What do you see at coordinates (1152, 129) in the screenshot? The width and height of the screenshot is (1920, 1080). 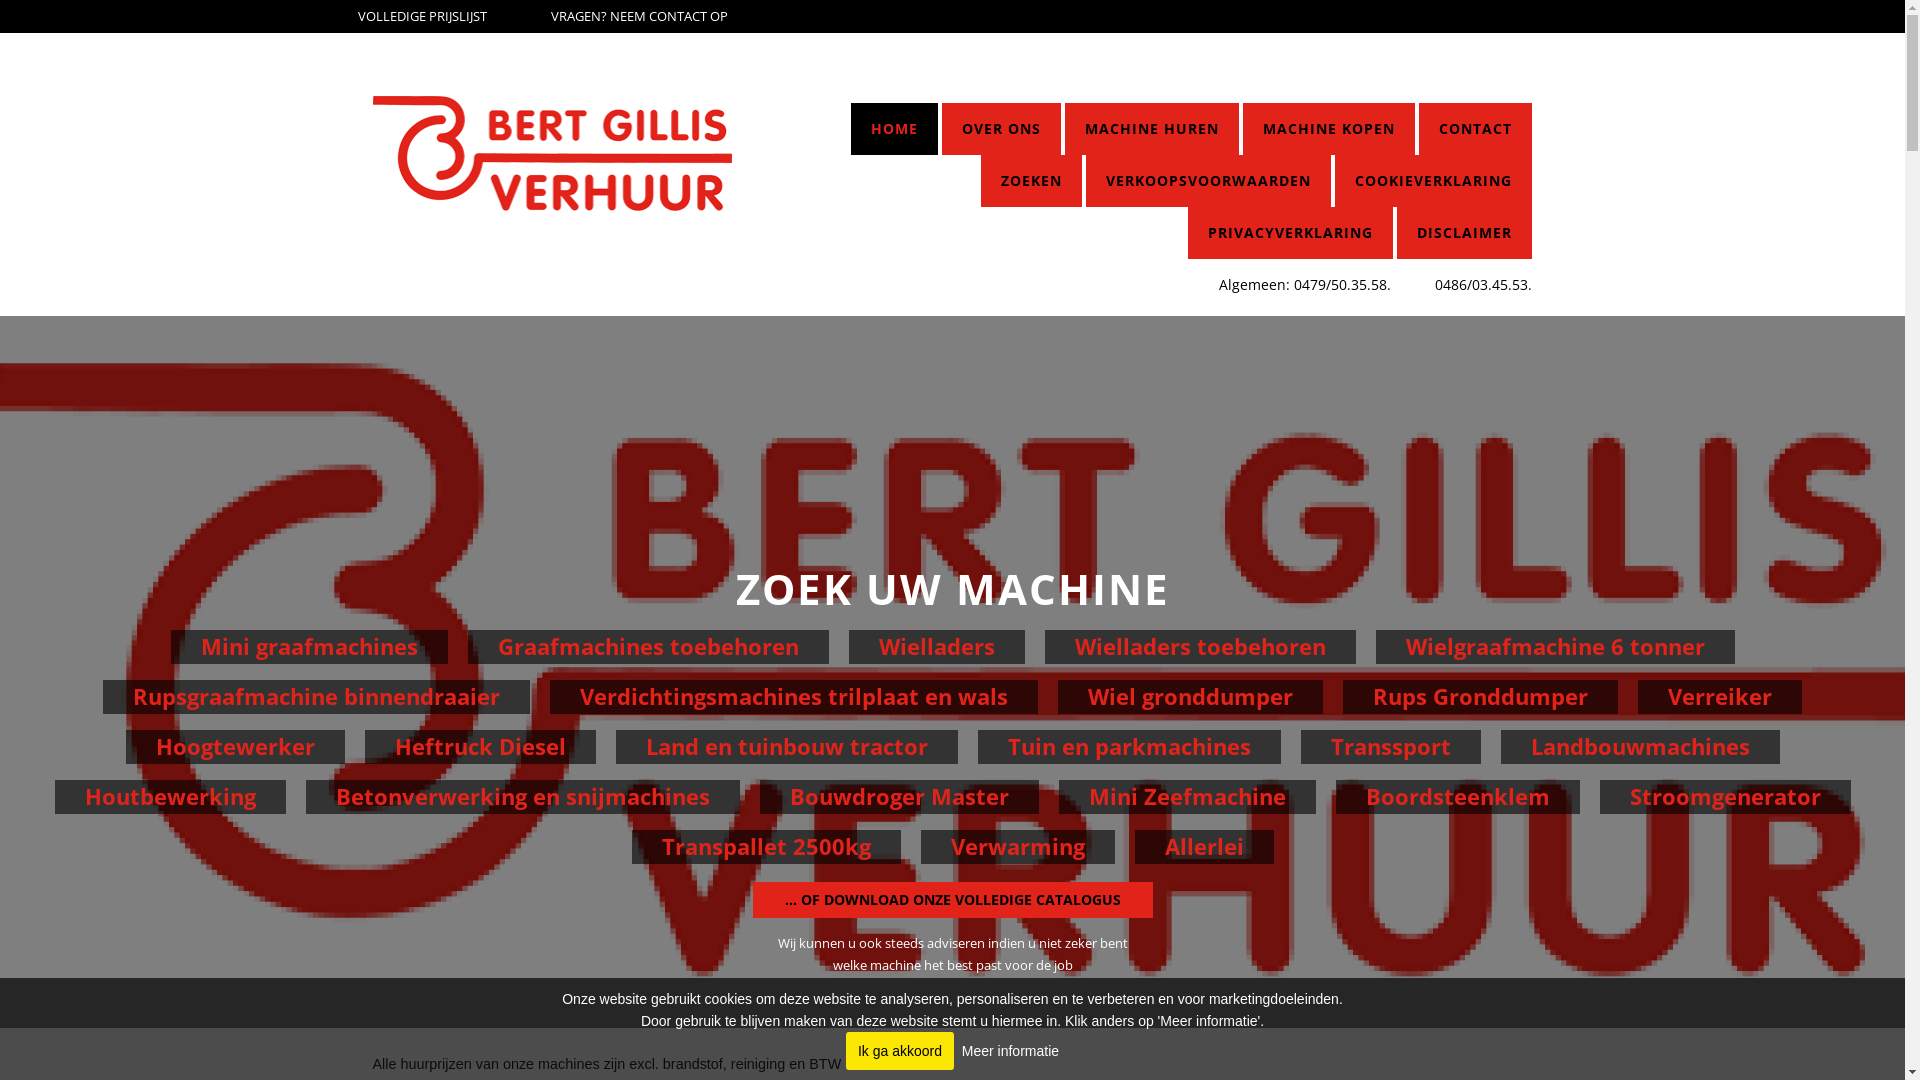 I see `MACHINE HUREN` at bounding box center [1152, 129].